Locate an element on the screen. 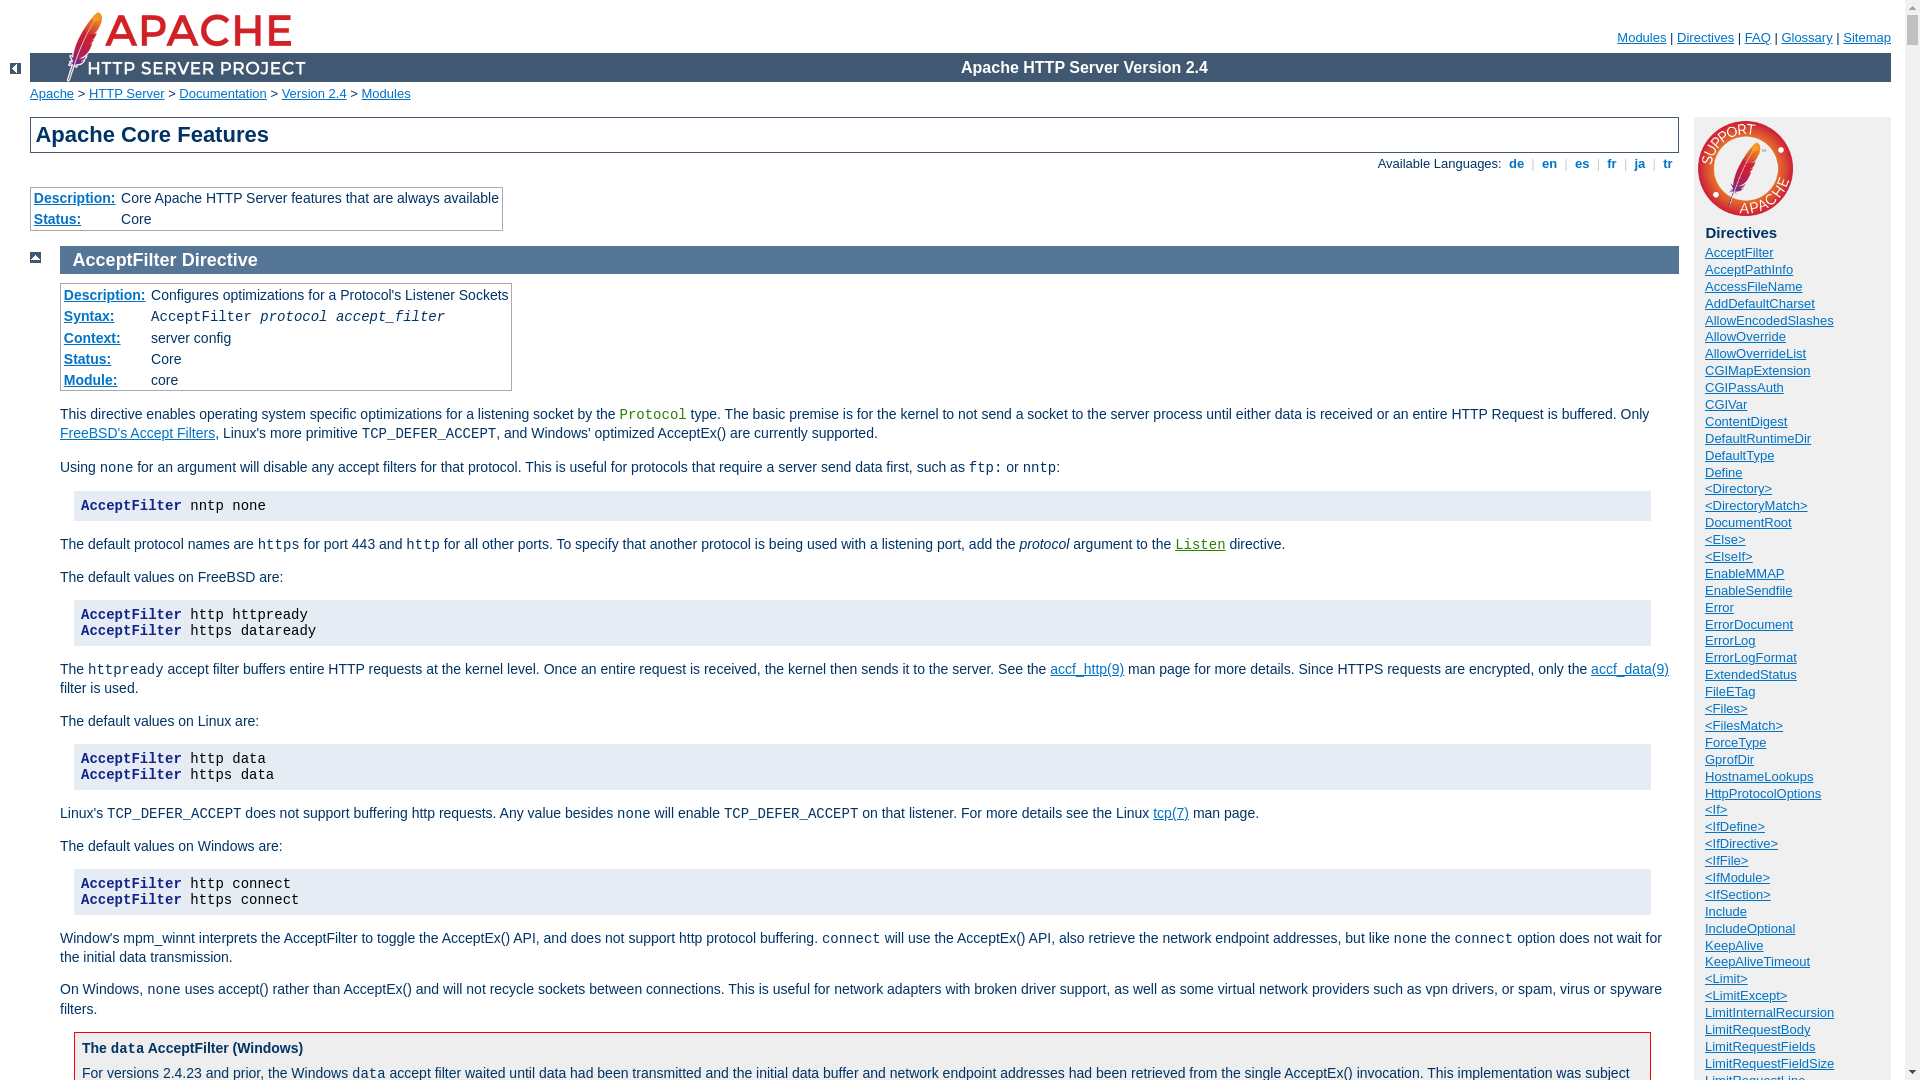 The image size is (1920, 1080). <Files> is located at coordinates (1726, 708).